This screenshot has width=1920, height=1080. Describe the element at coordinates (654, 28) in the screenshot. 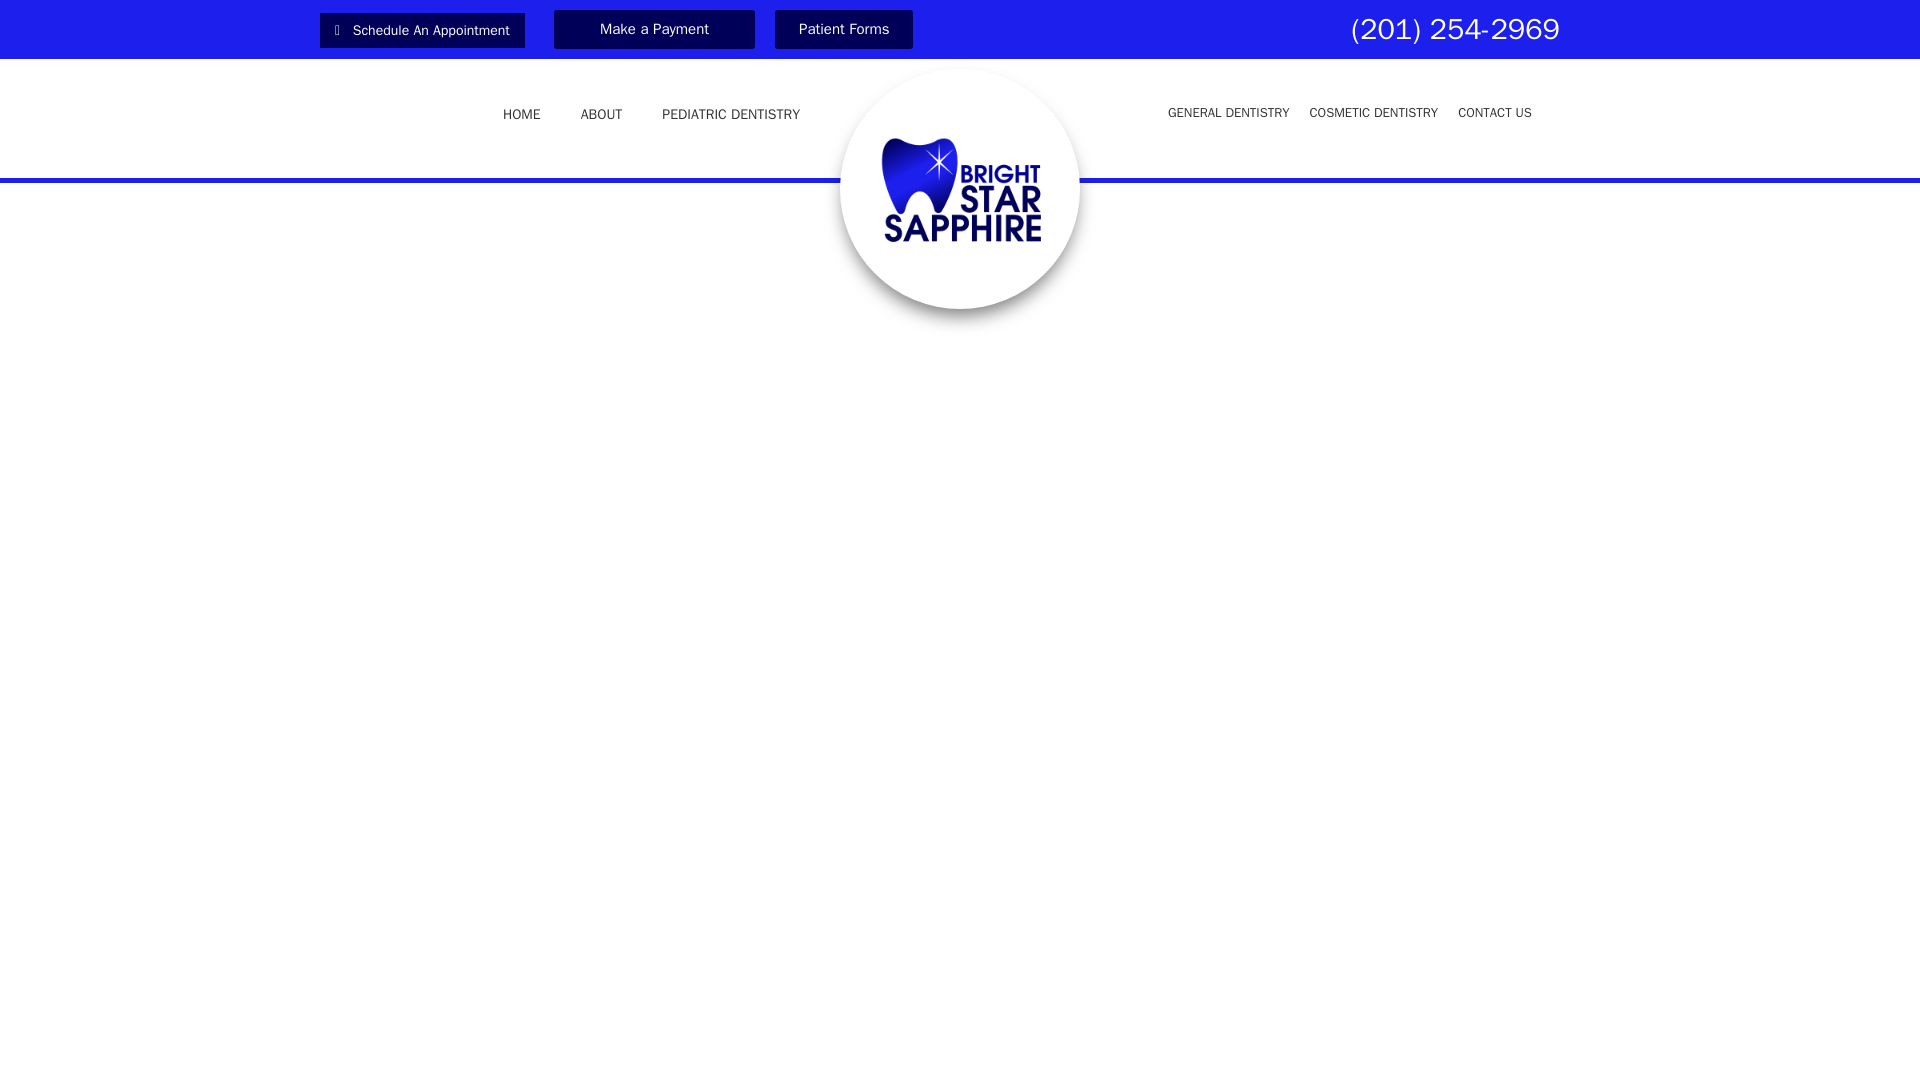

I see `Make a Payment` at that location.